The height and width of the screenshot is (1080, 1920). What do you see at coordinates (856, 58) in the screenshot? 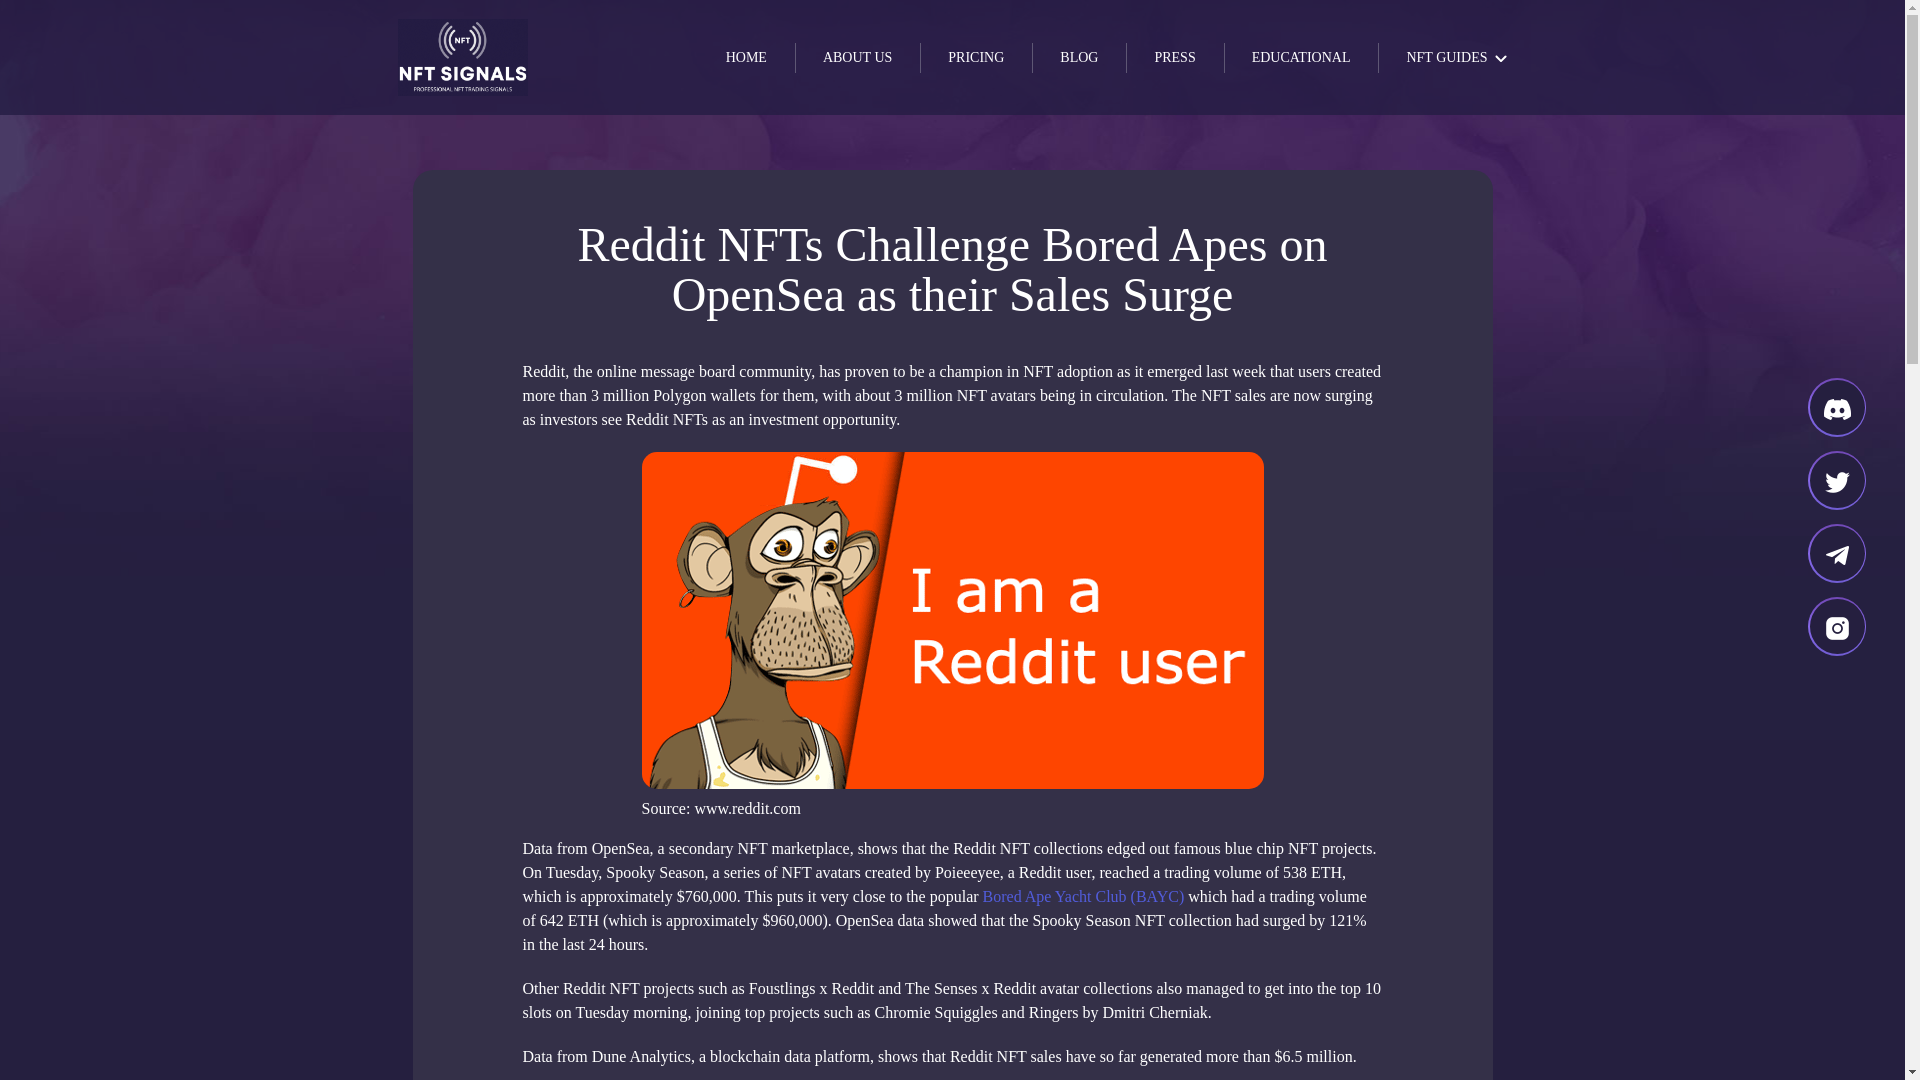
I see `ABOUT US` at bounding box center [856, 58].